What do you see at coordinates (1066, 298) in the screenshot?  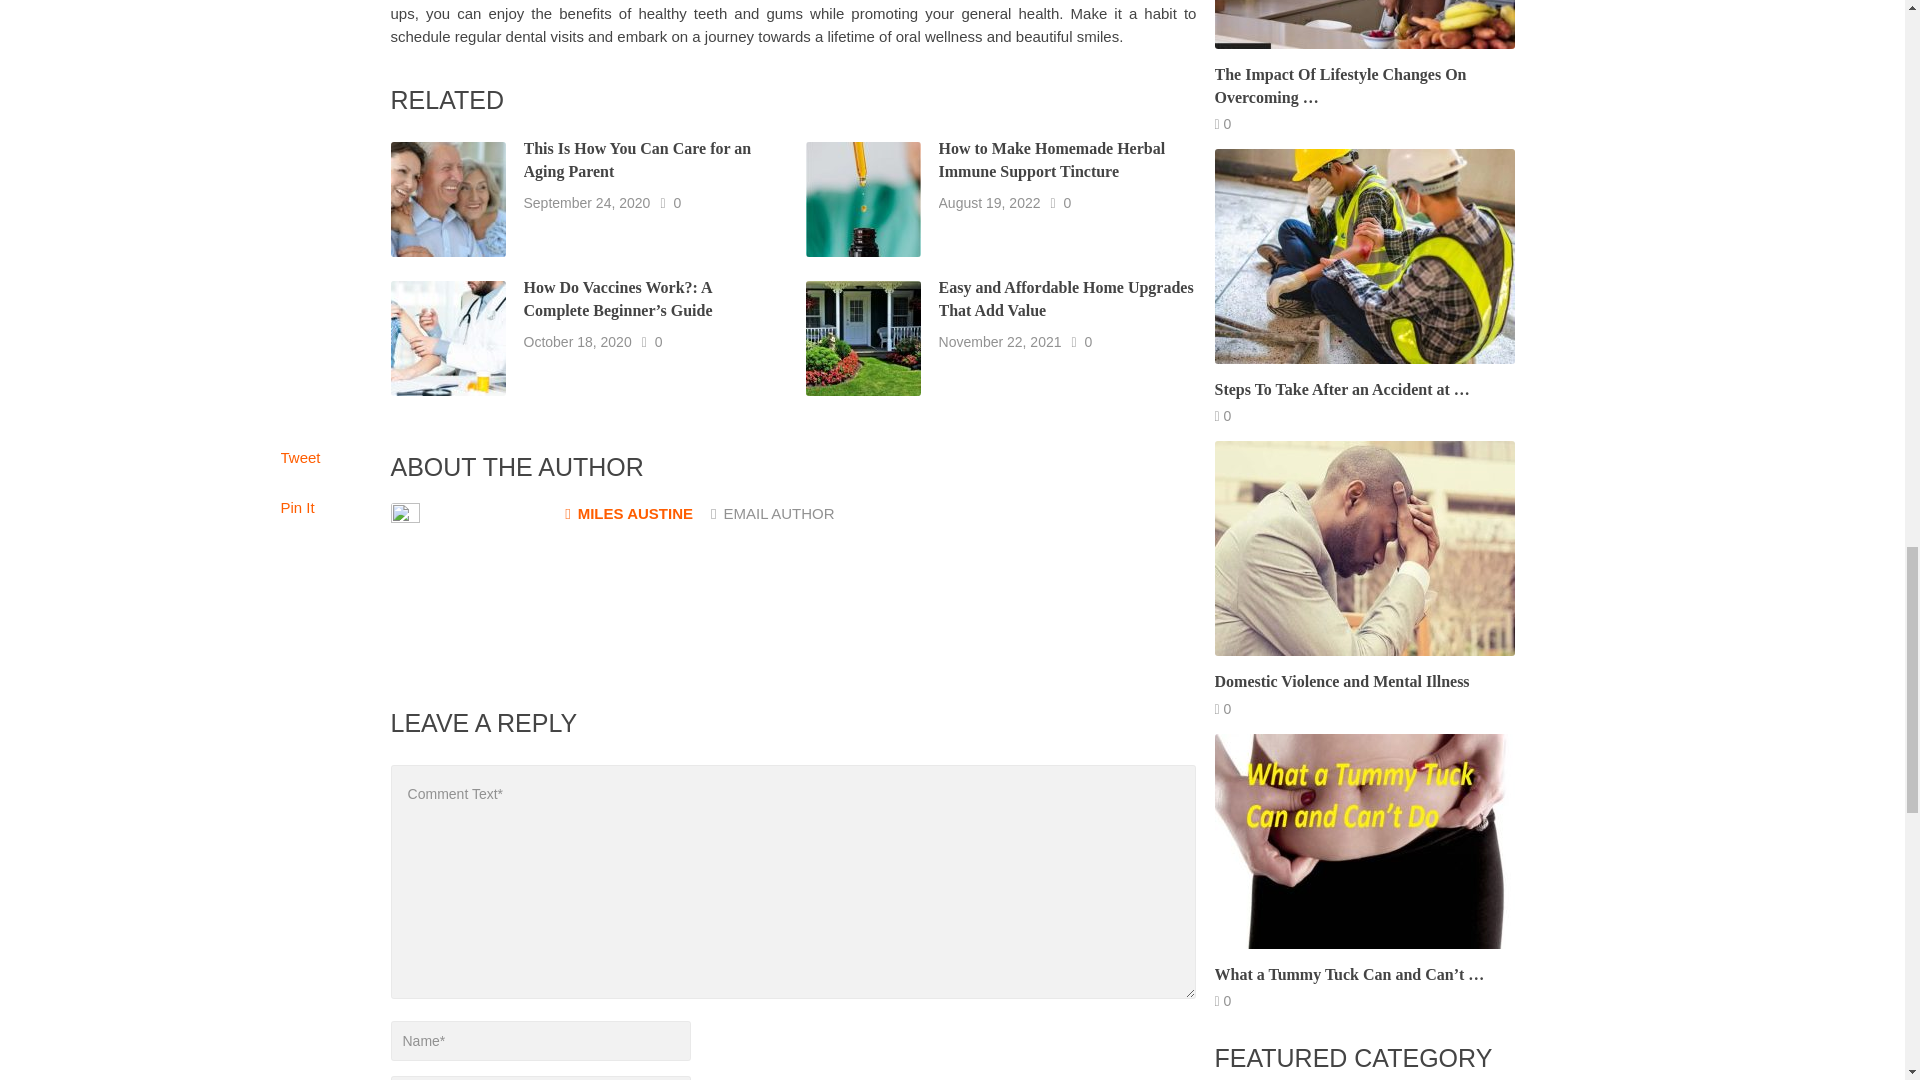 I see `Easy and Affordable Home Upgrades That Add Value` at bounding box center [1066, 298].